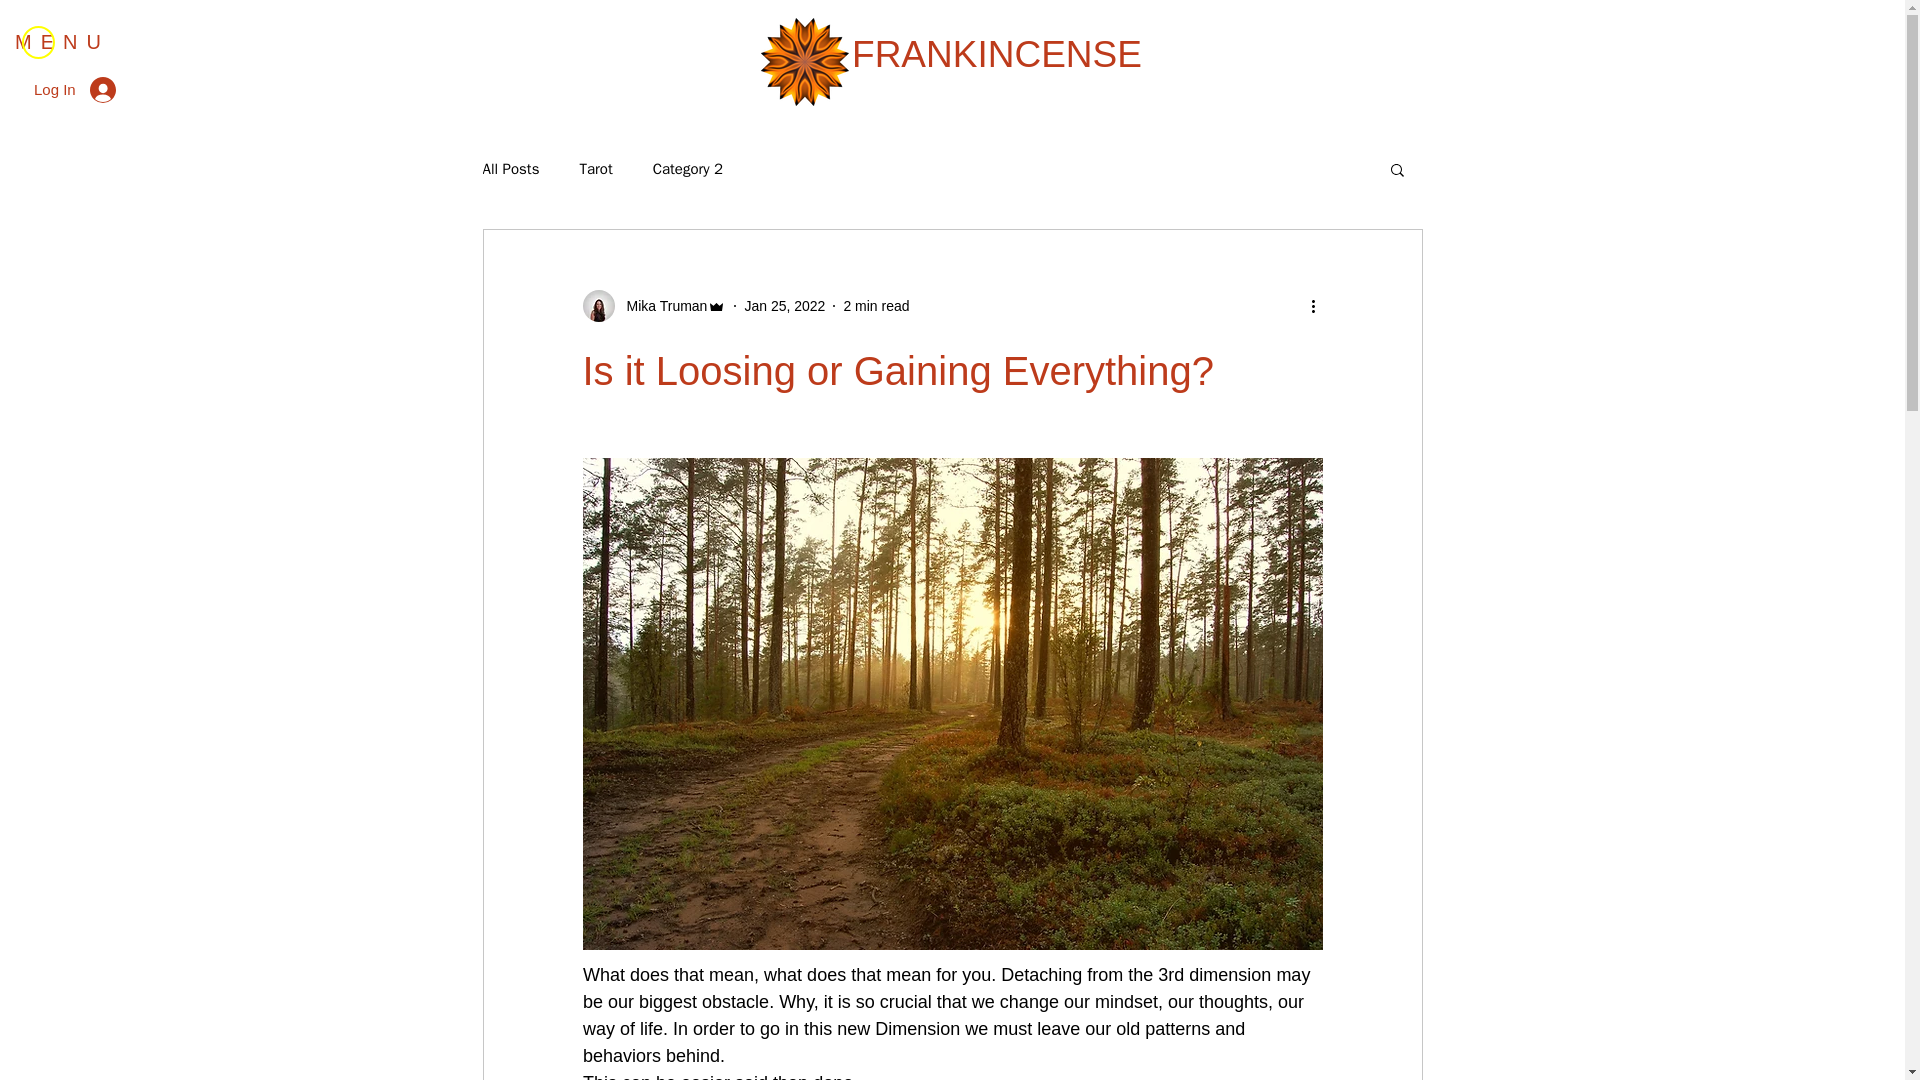 This screenshot has height=1080, width=1920. What do you see at coordinates (510, 169) in the screenshot?
I see `All Posts` at bounding box center [510, 169].